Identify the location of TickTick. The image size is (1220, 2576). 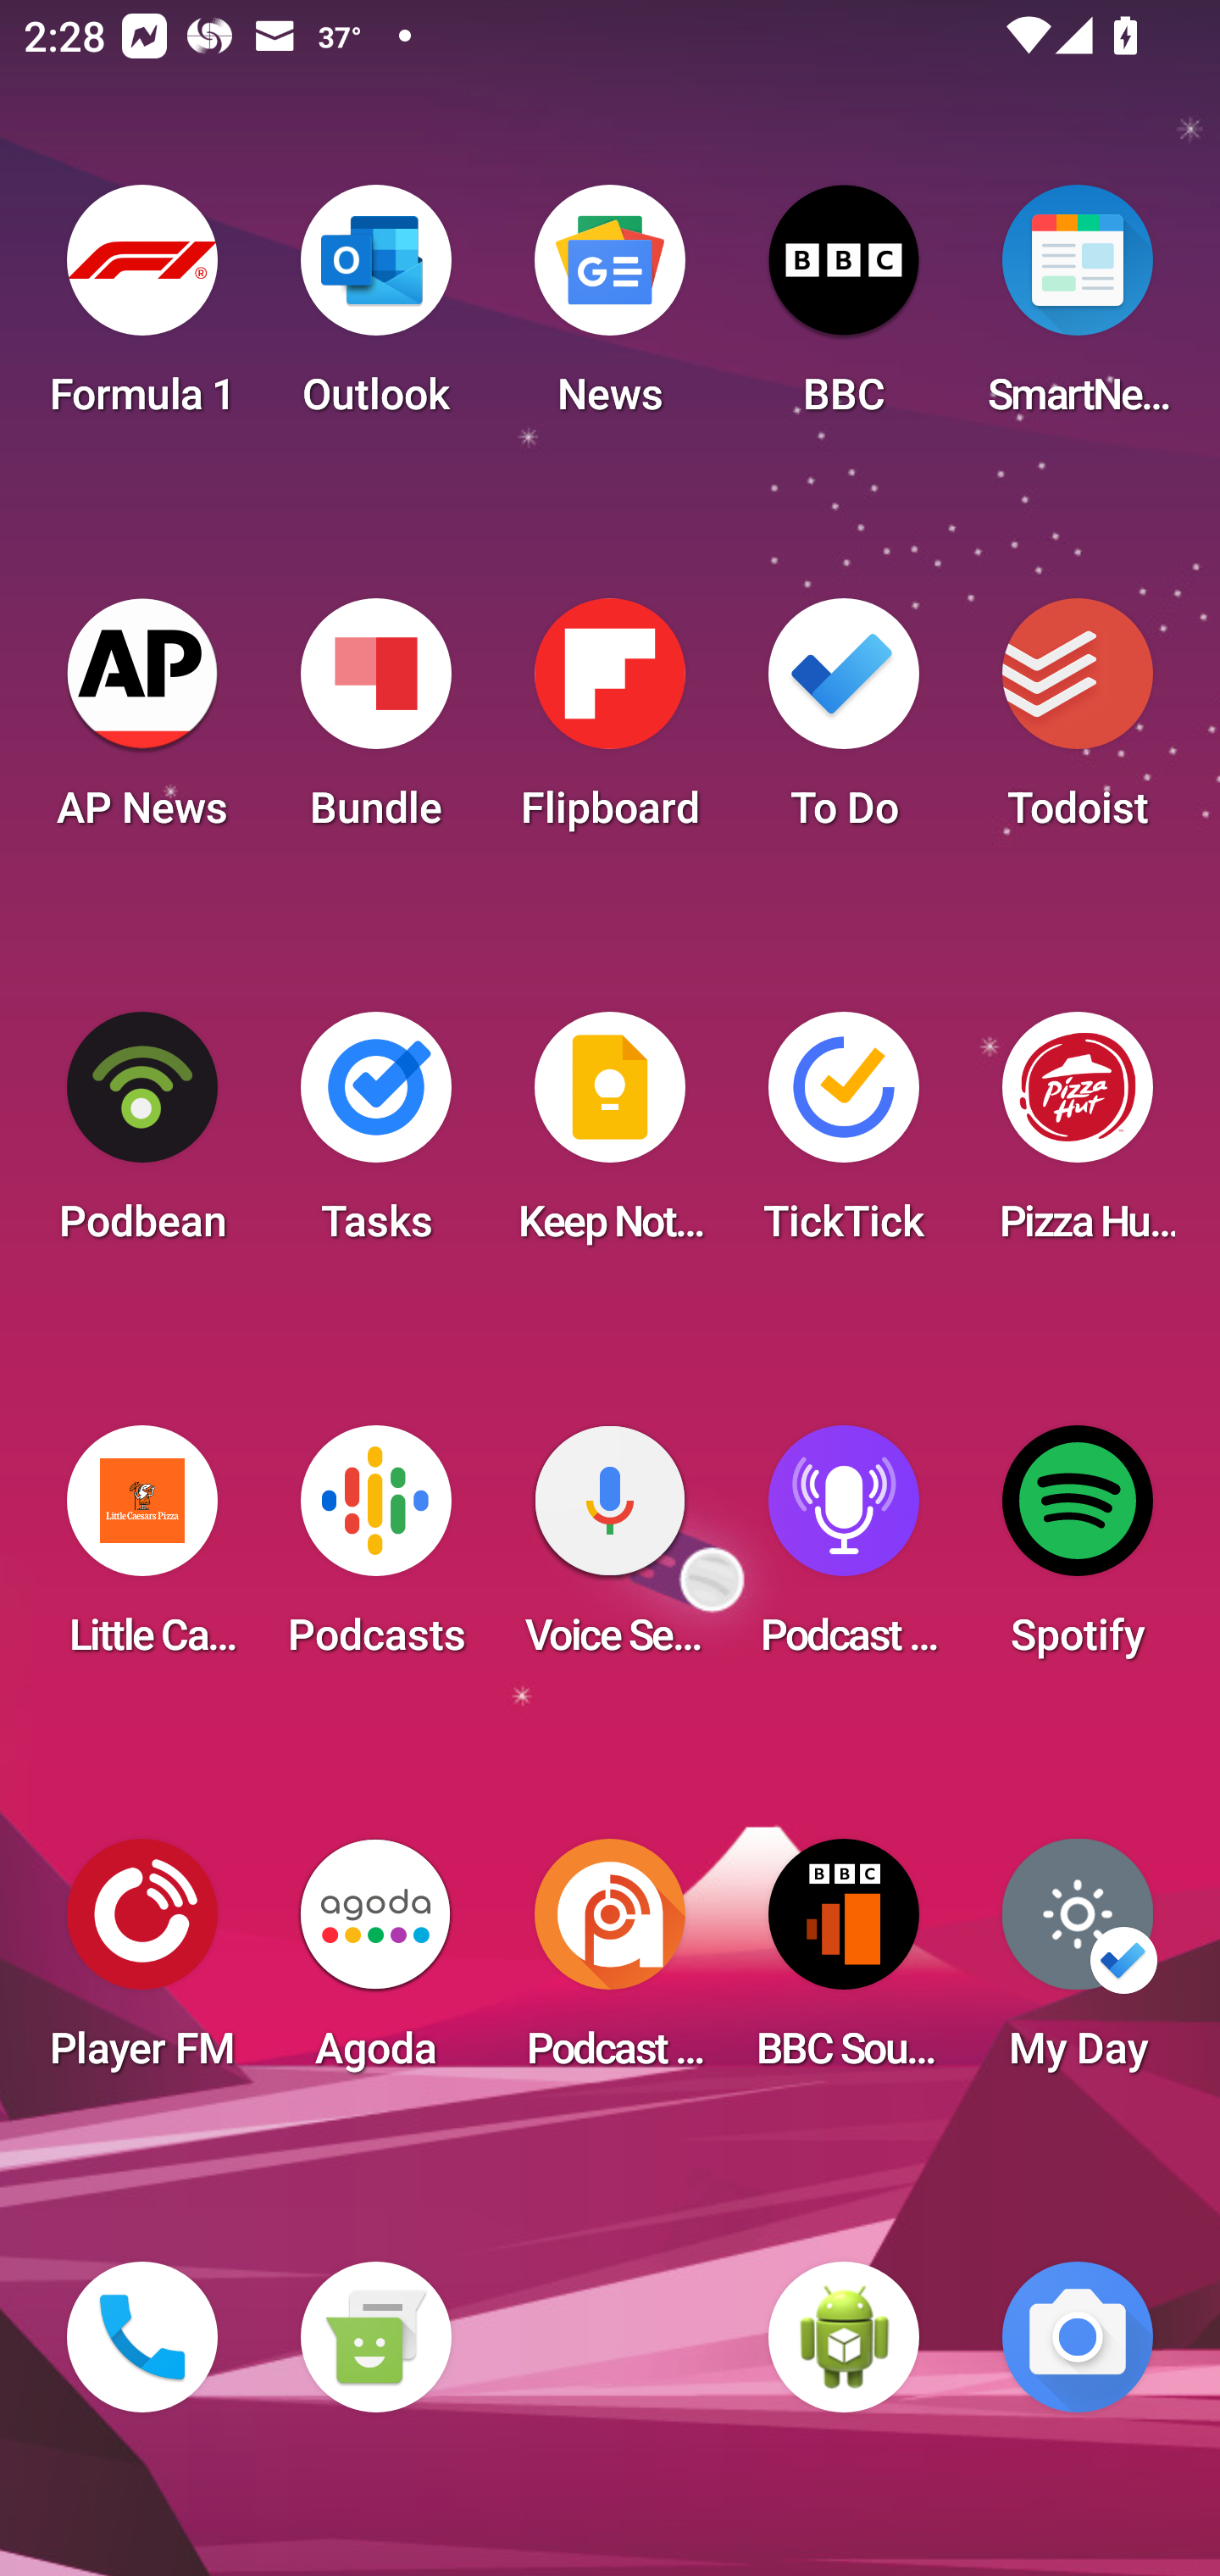
(844, 1137).